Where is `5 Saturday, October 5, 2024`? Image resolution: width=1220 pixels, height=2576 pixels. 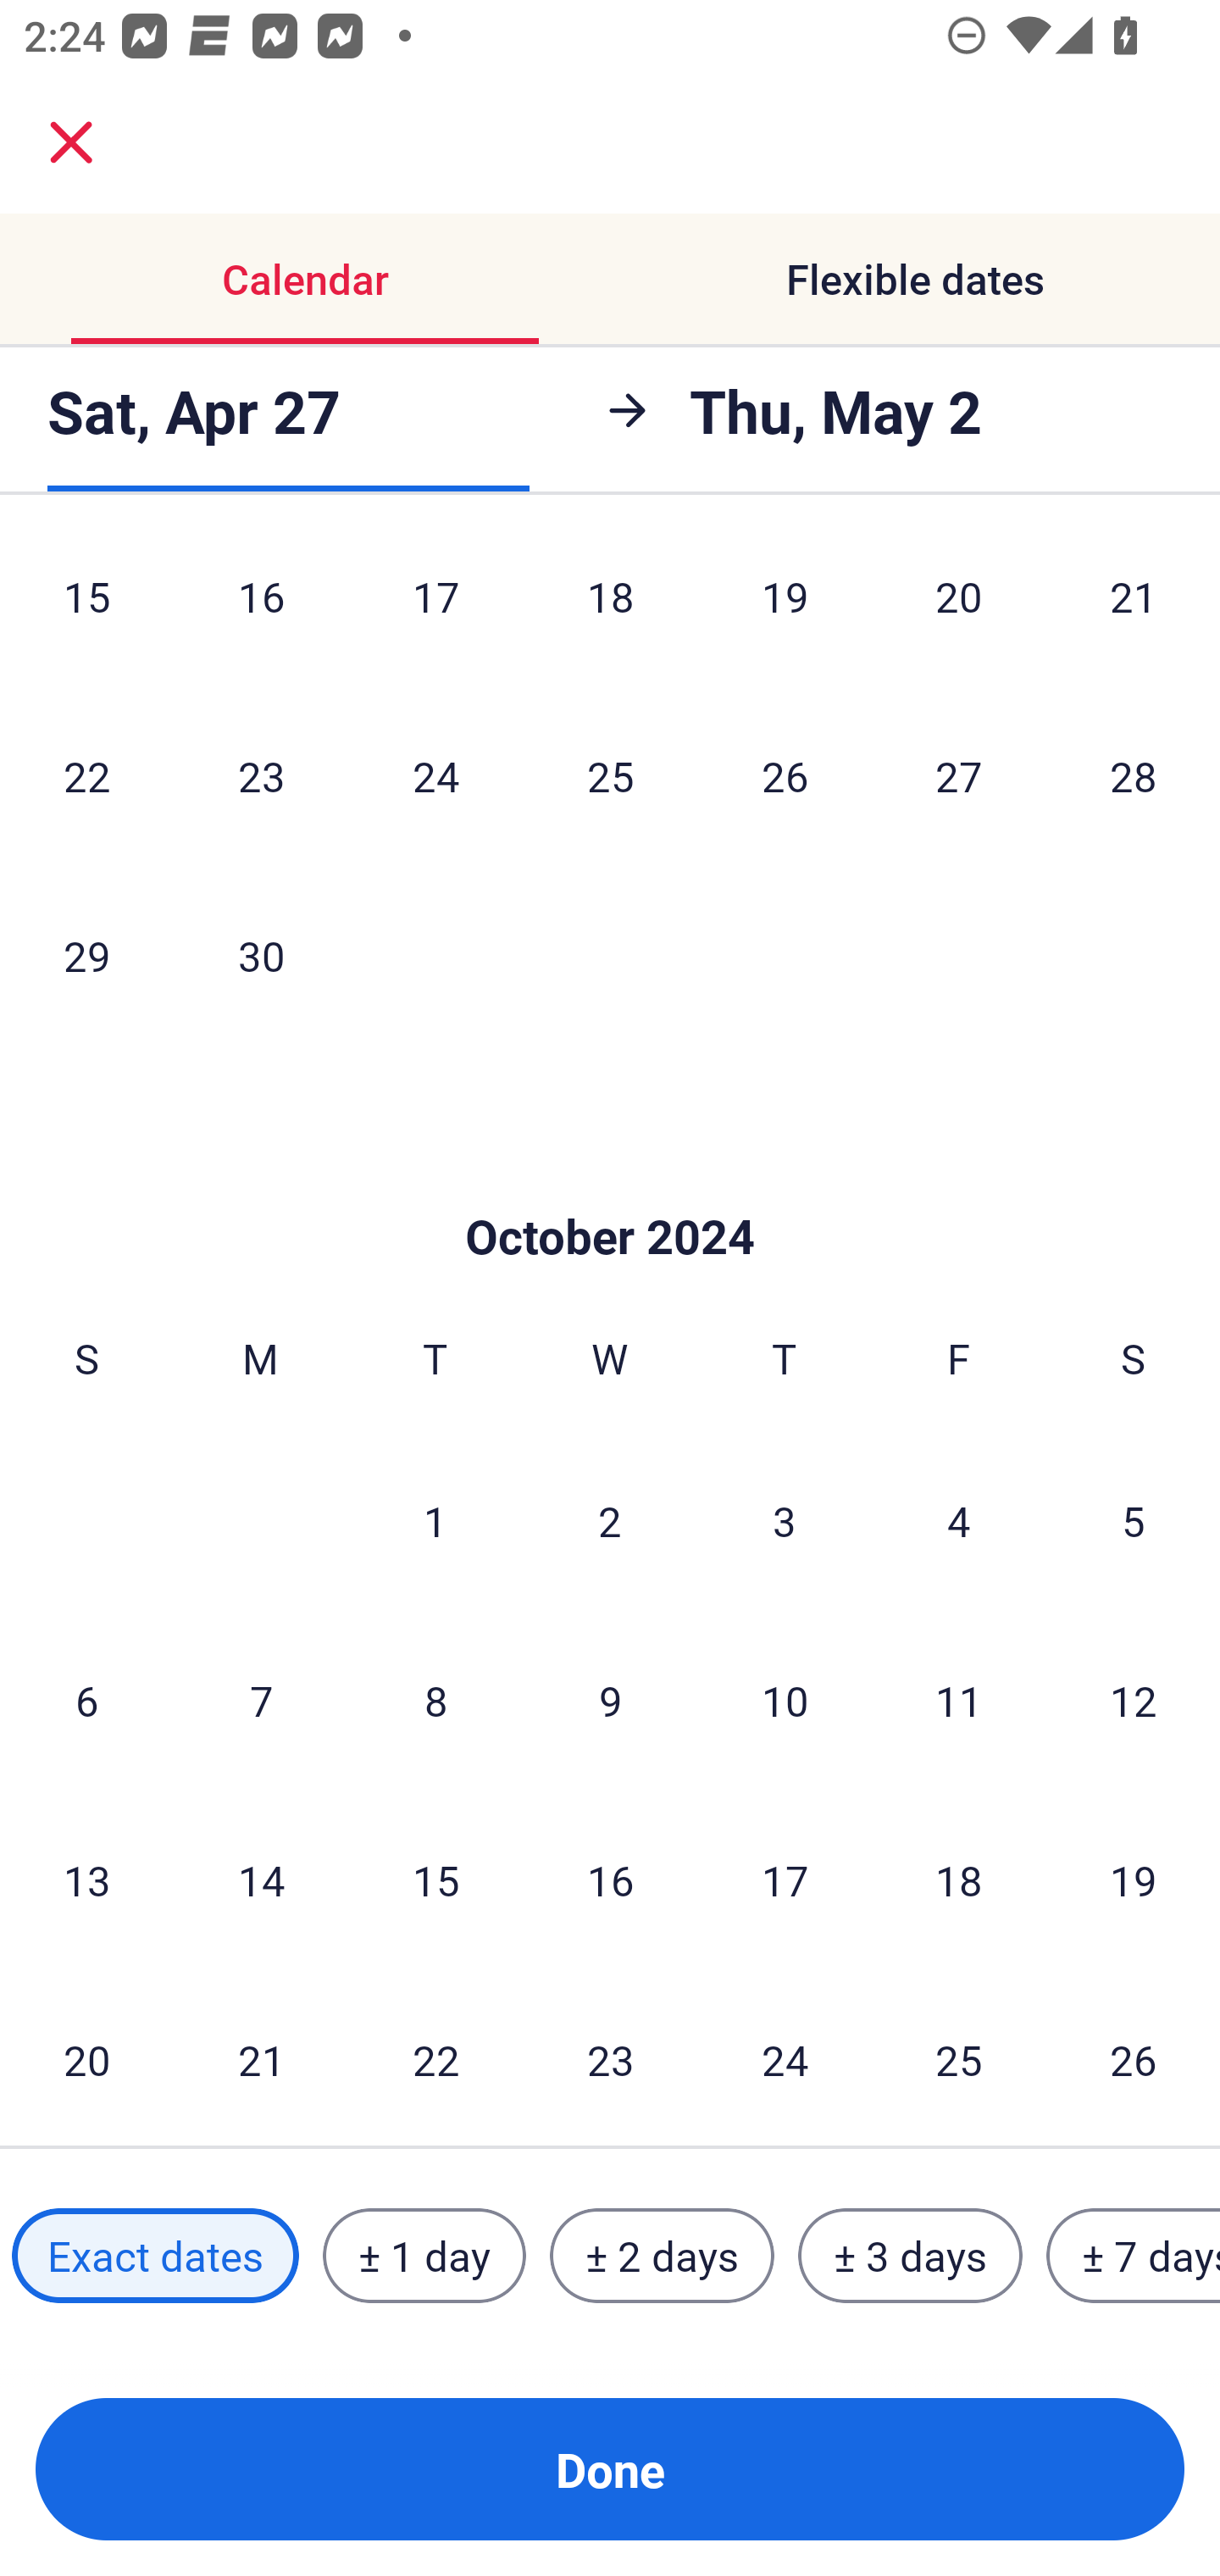
5 Saturday, October 5, 2024 is located at coordinates (1134, 1520).